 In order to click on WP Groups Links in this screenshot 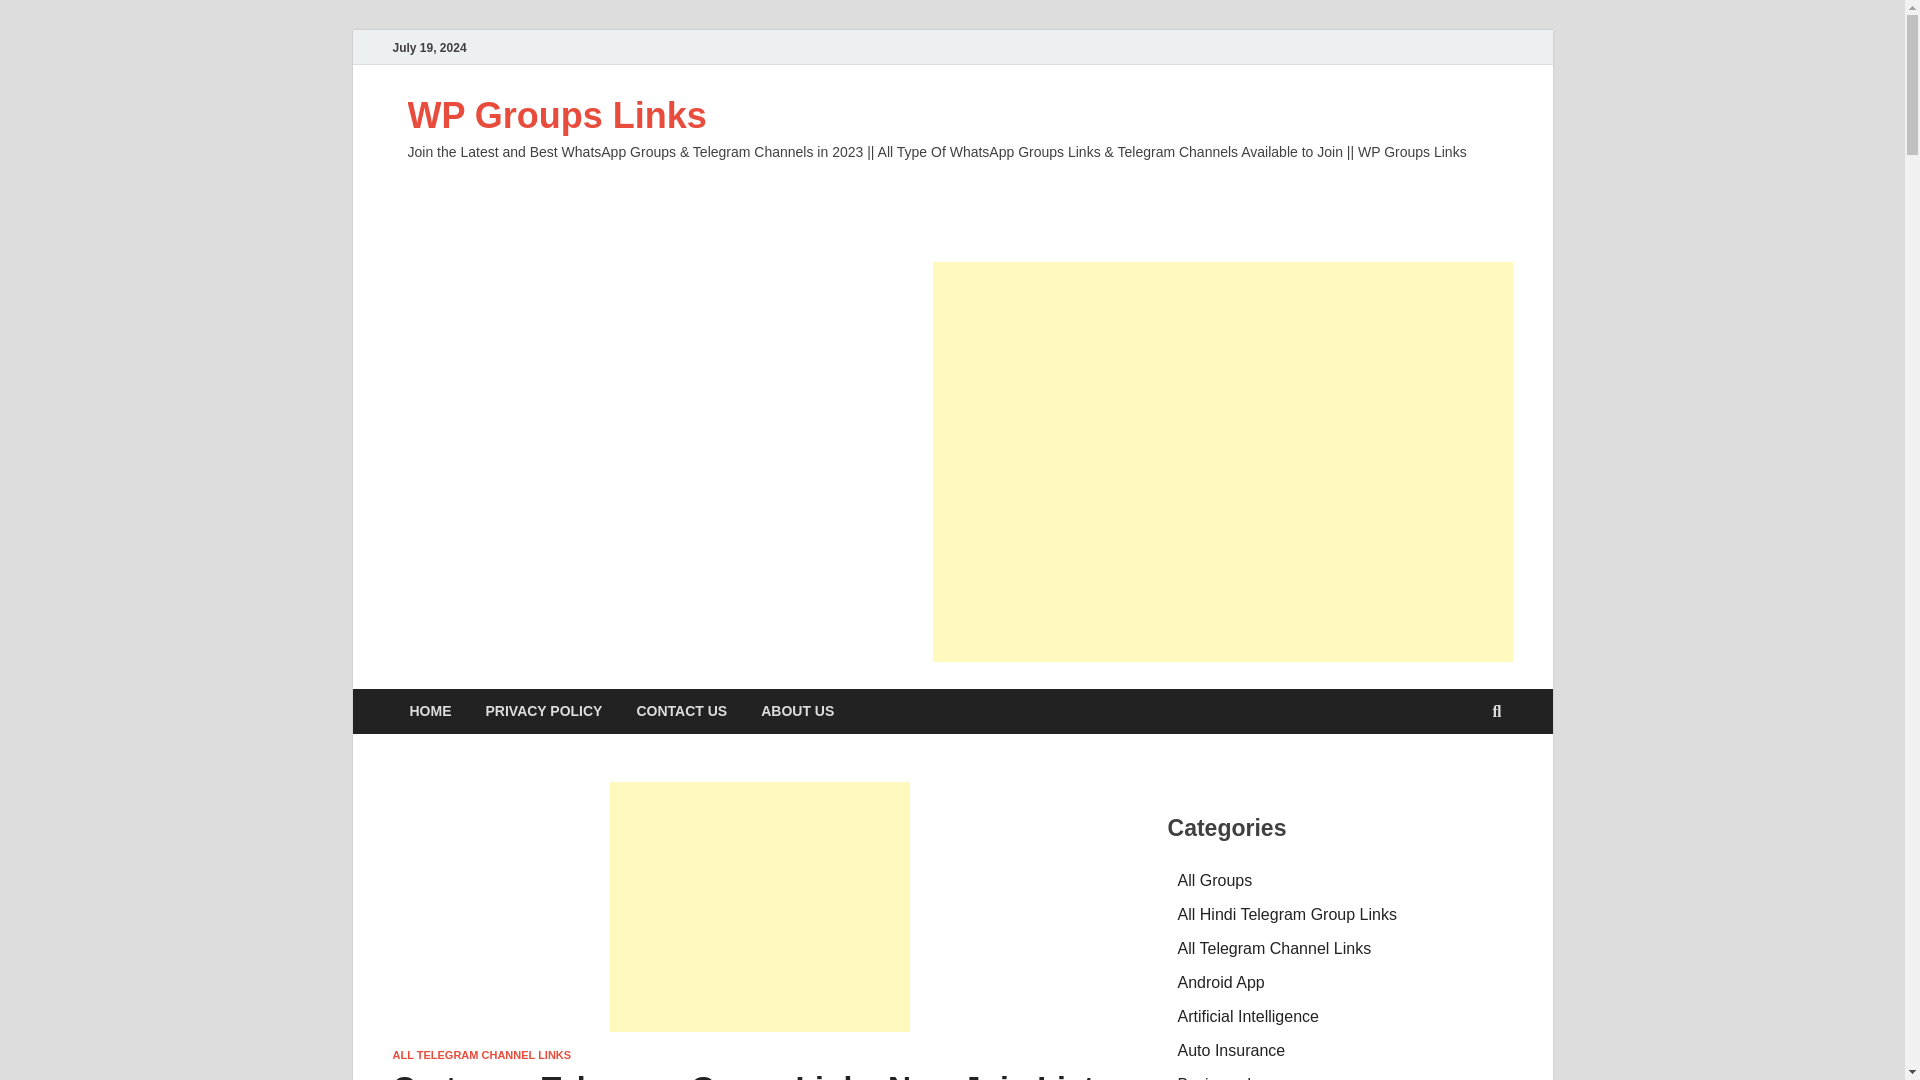, I will do `click(556, 116)`.